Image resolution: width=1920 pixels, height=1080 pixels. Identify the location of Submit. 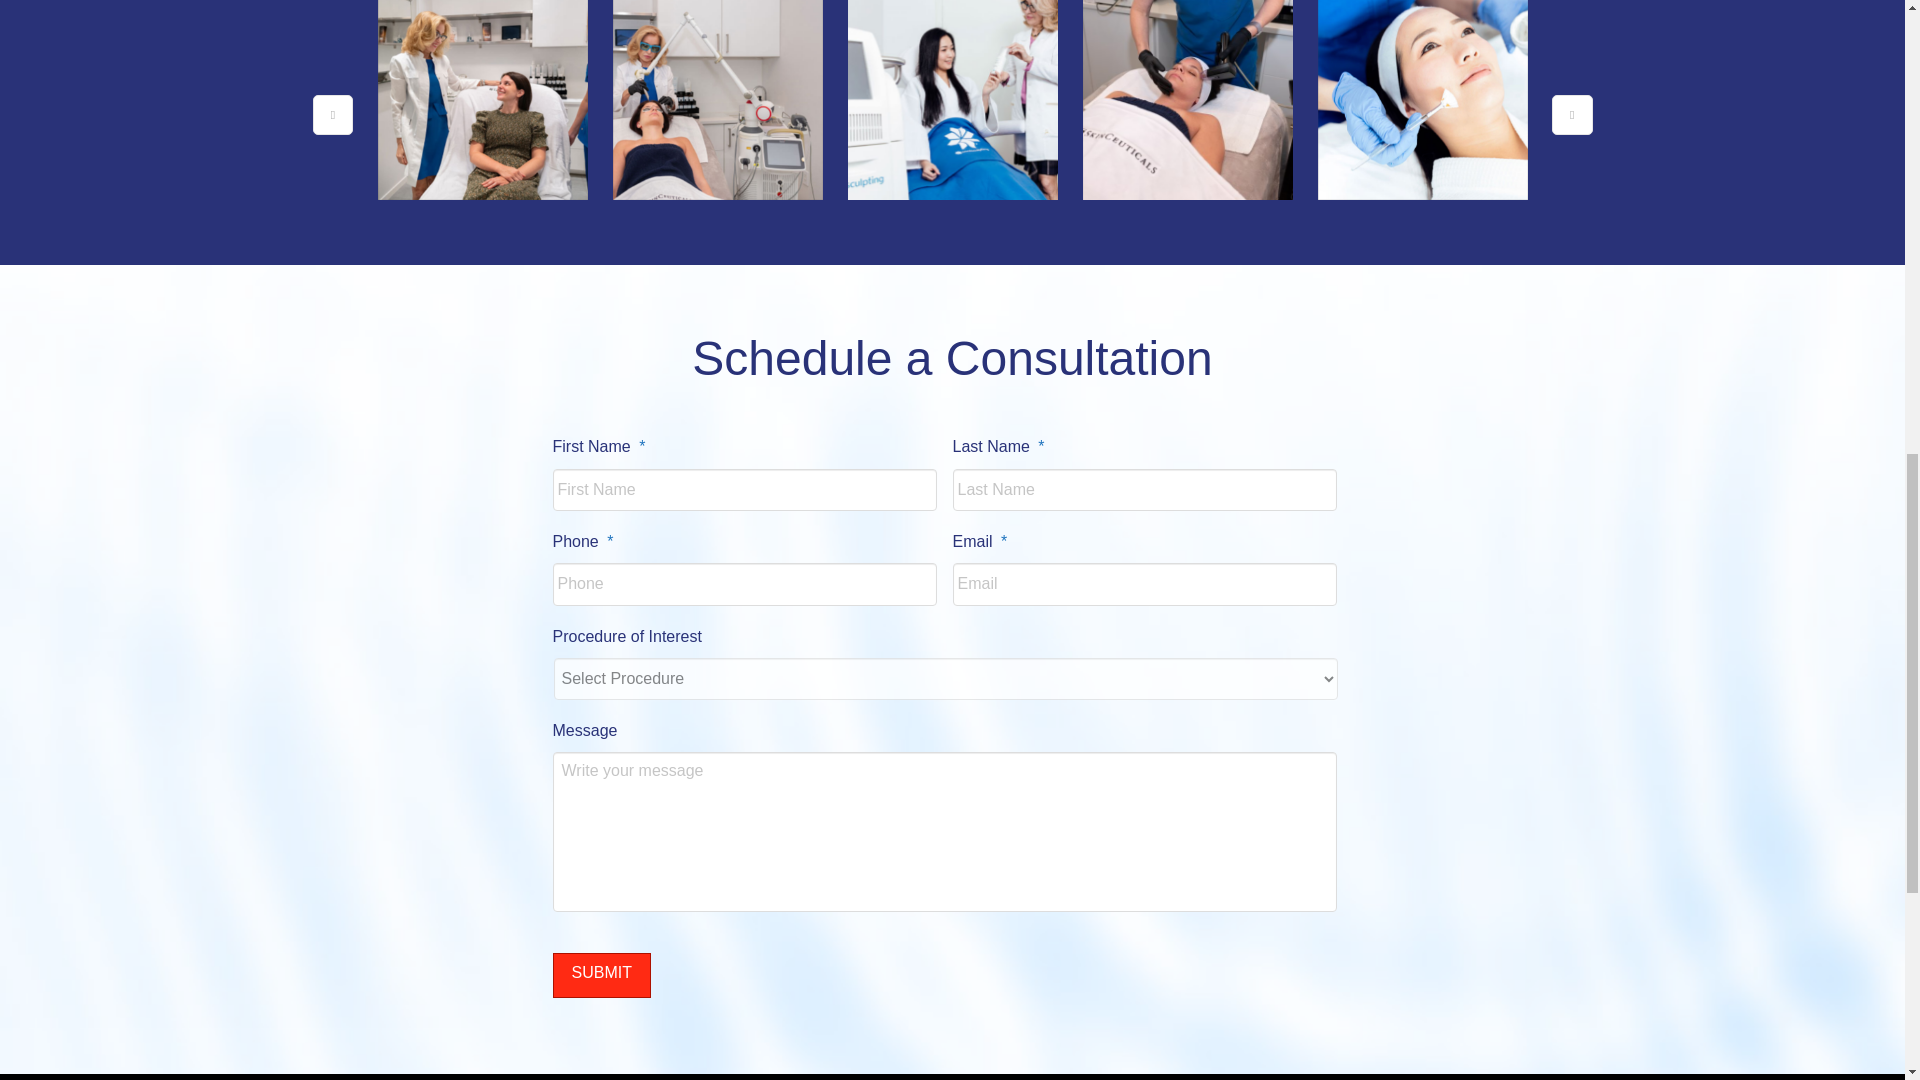
(601, 974).